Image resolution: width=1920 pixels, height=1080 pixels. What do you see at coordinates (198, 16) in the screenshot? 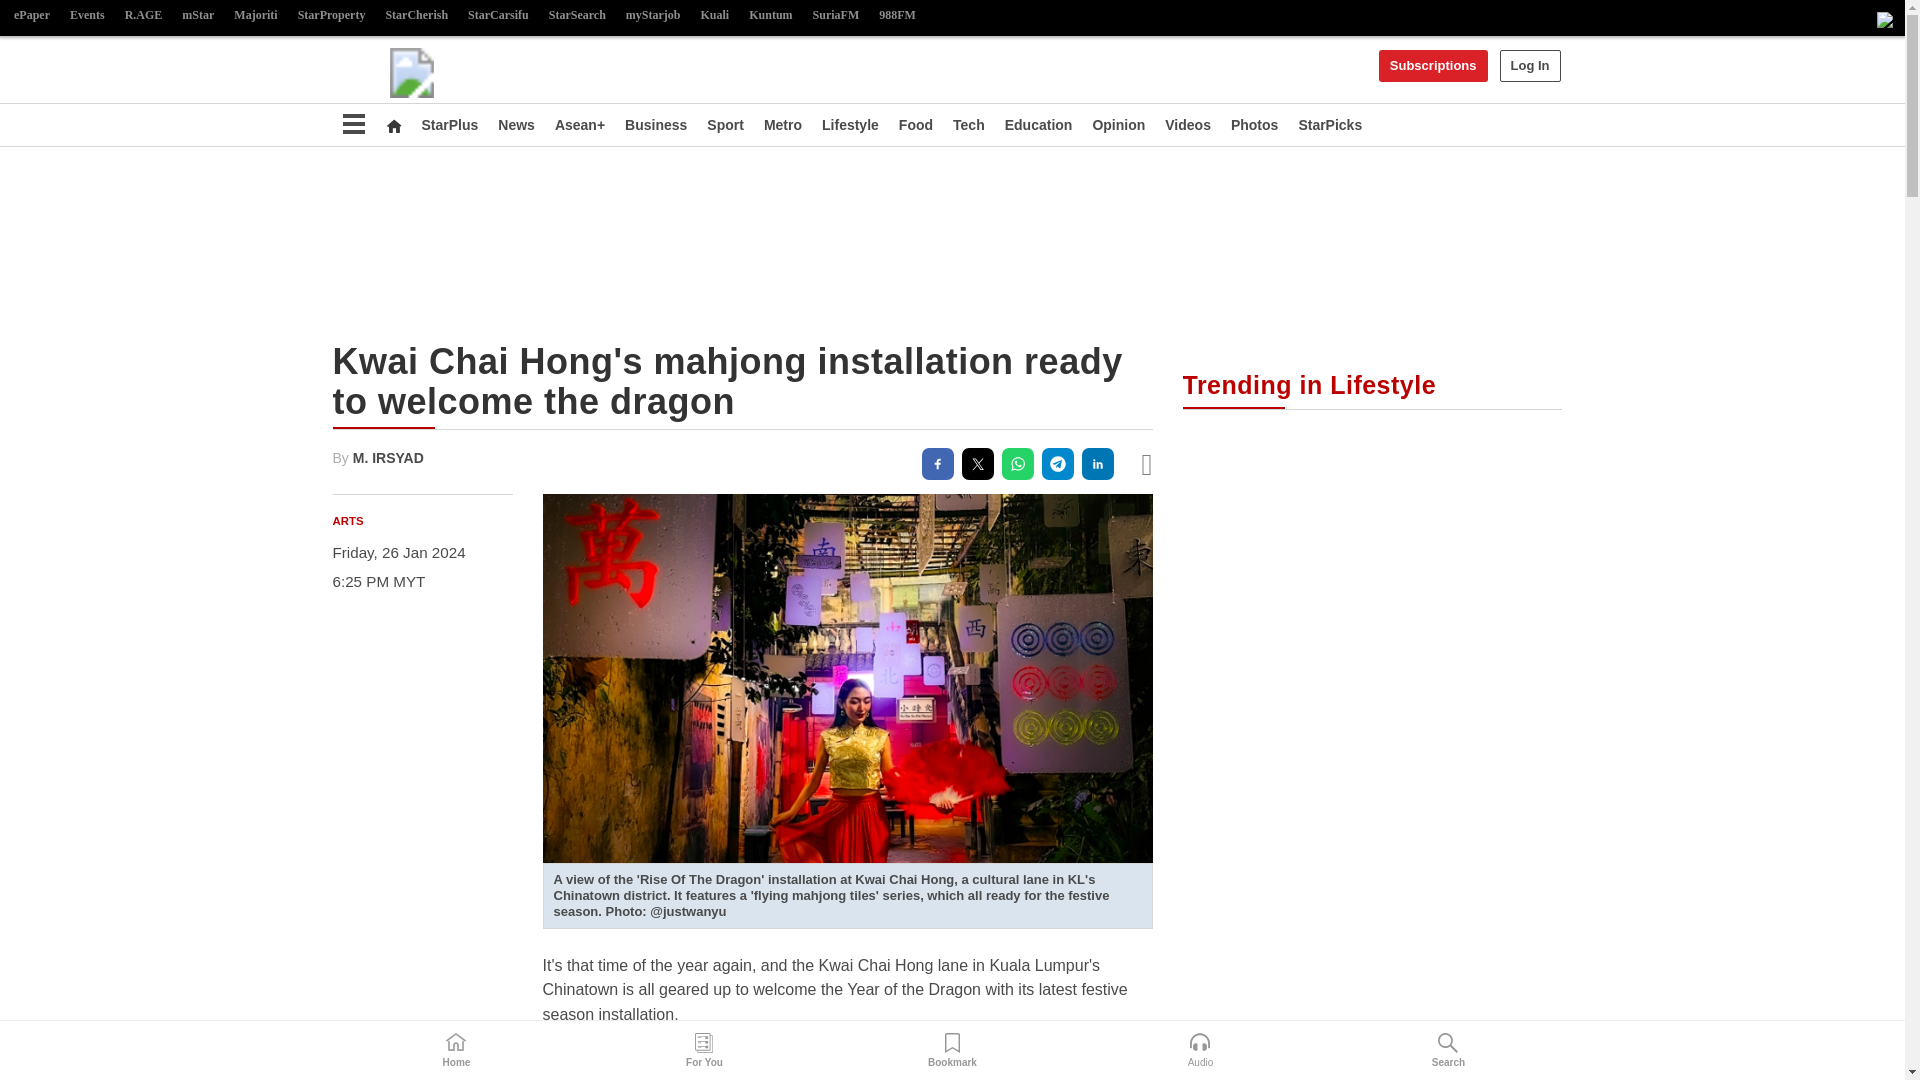
I see `mStar` at bounding box center [198, 16].